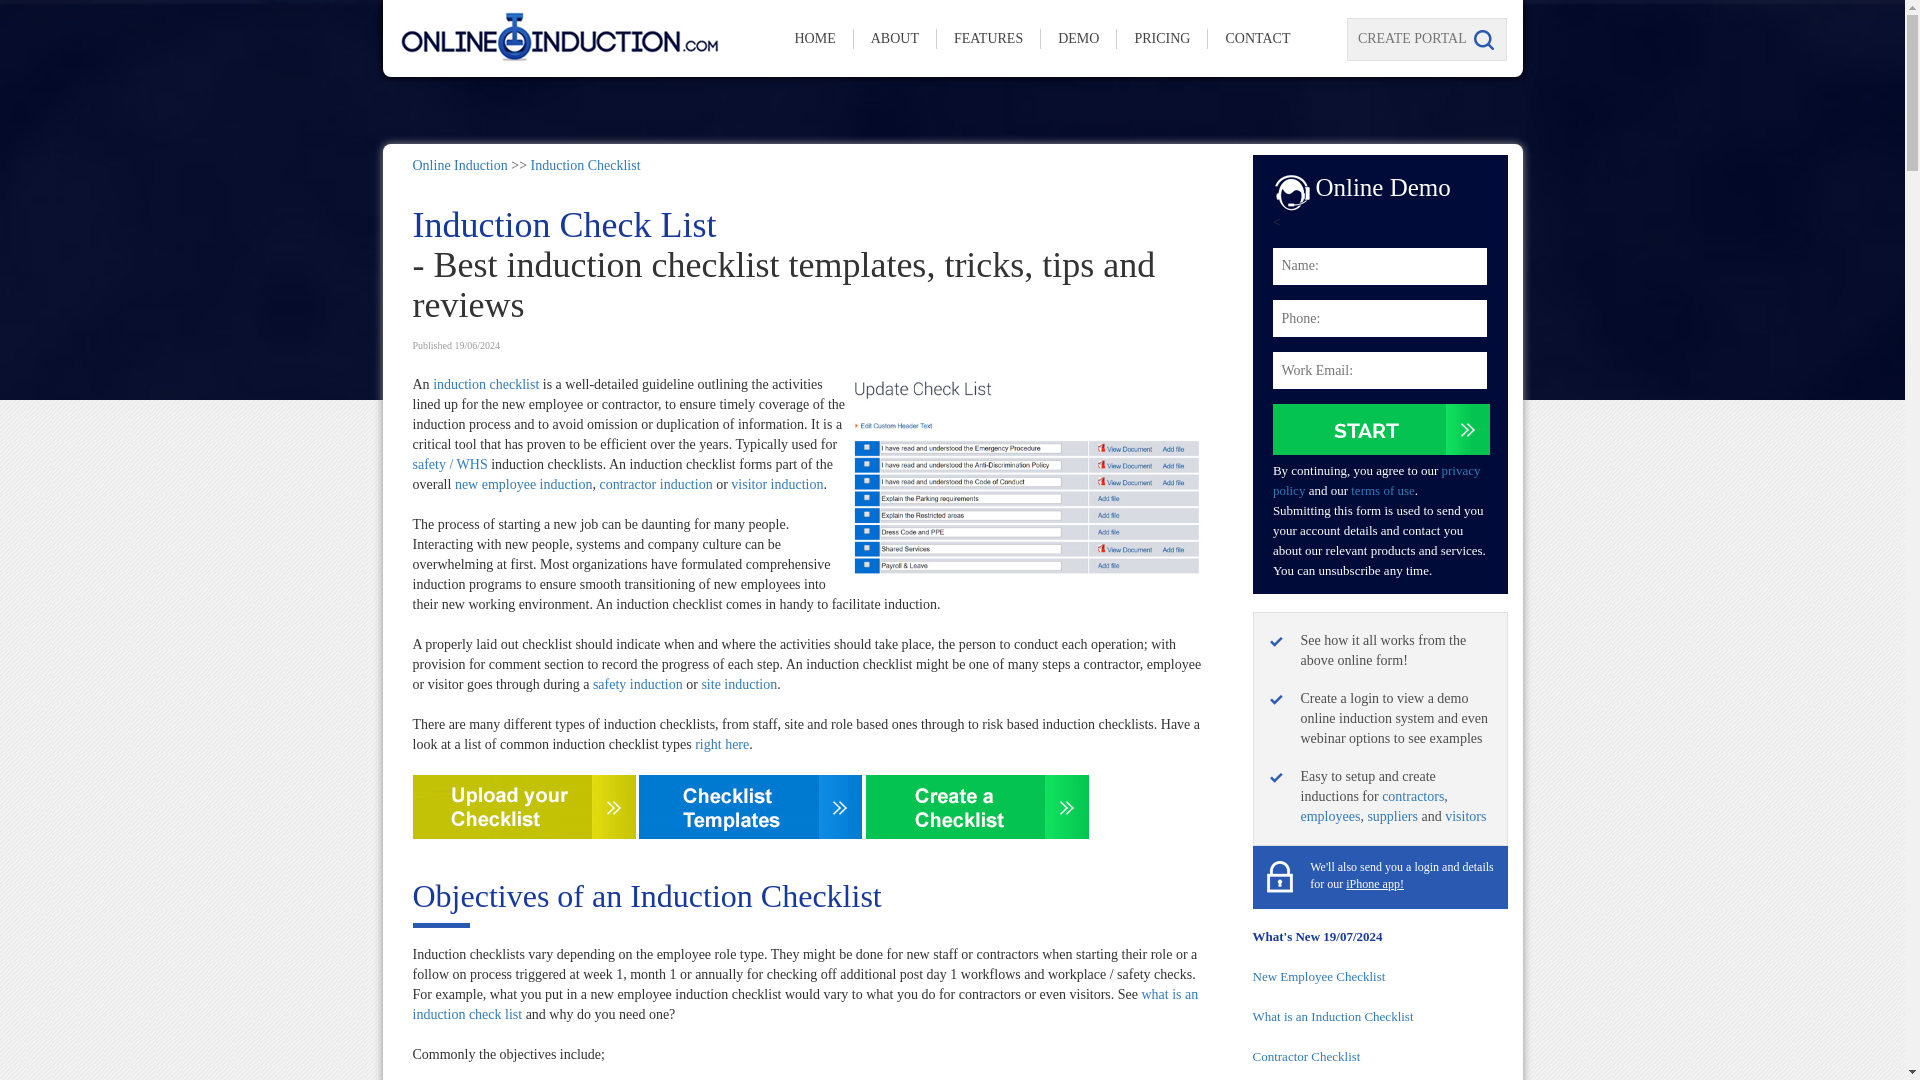  I want to click on employees, so click(1329, 816).